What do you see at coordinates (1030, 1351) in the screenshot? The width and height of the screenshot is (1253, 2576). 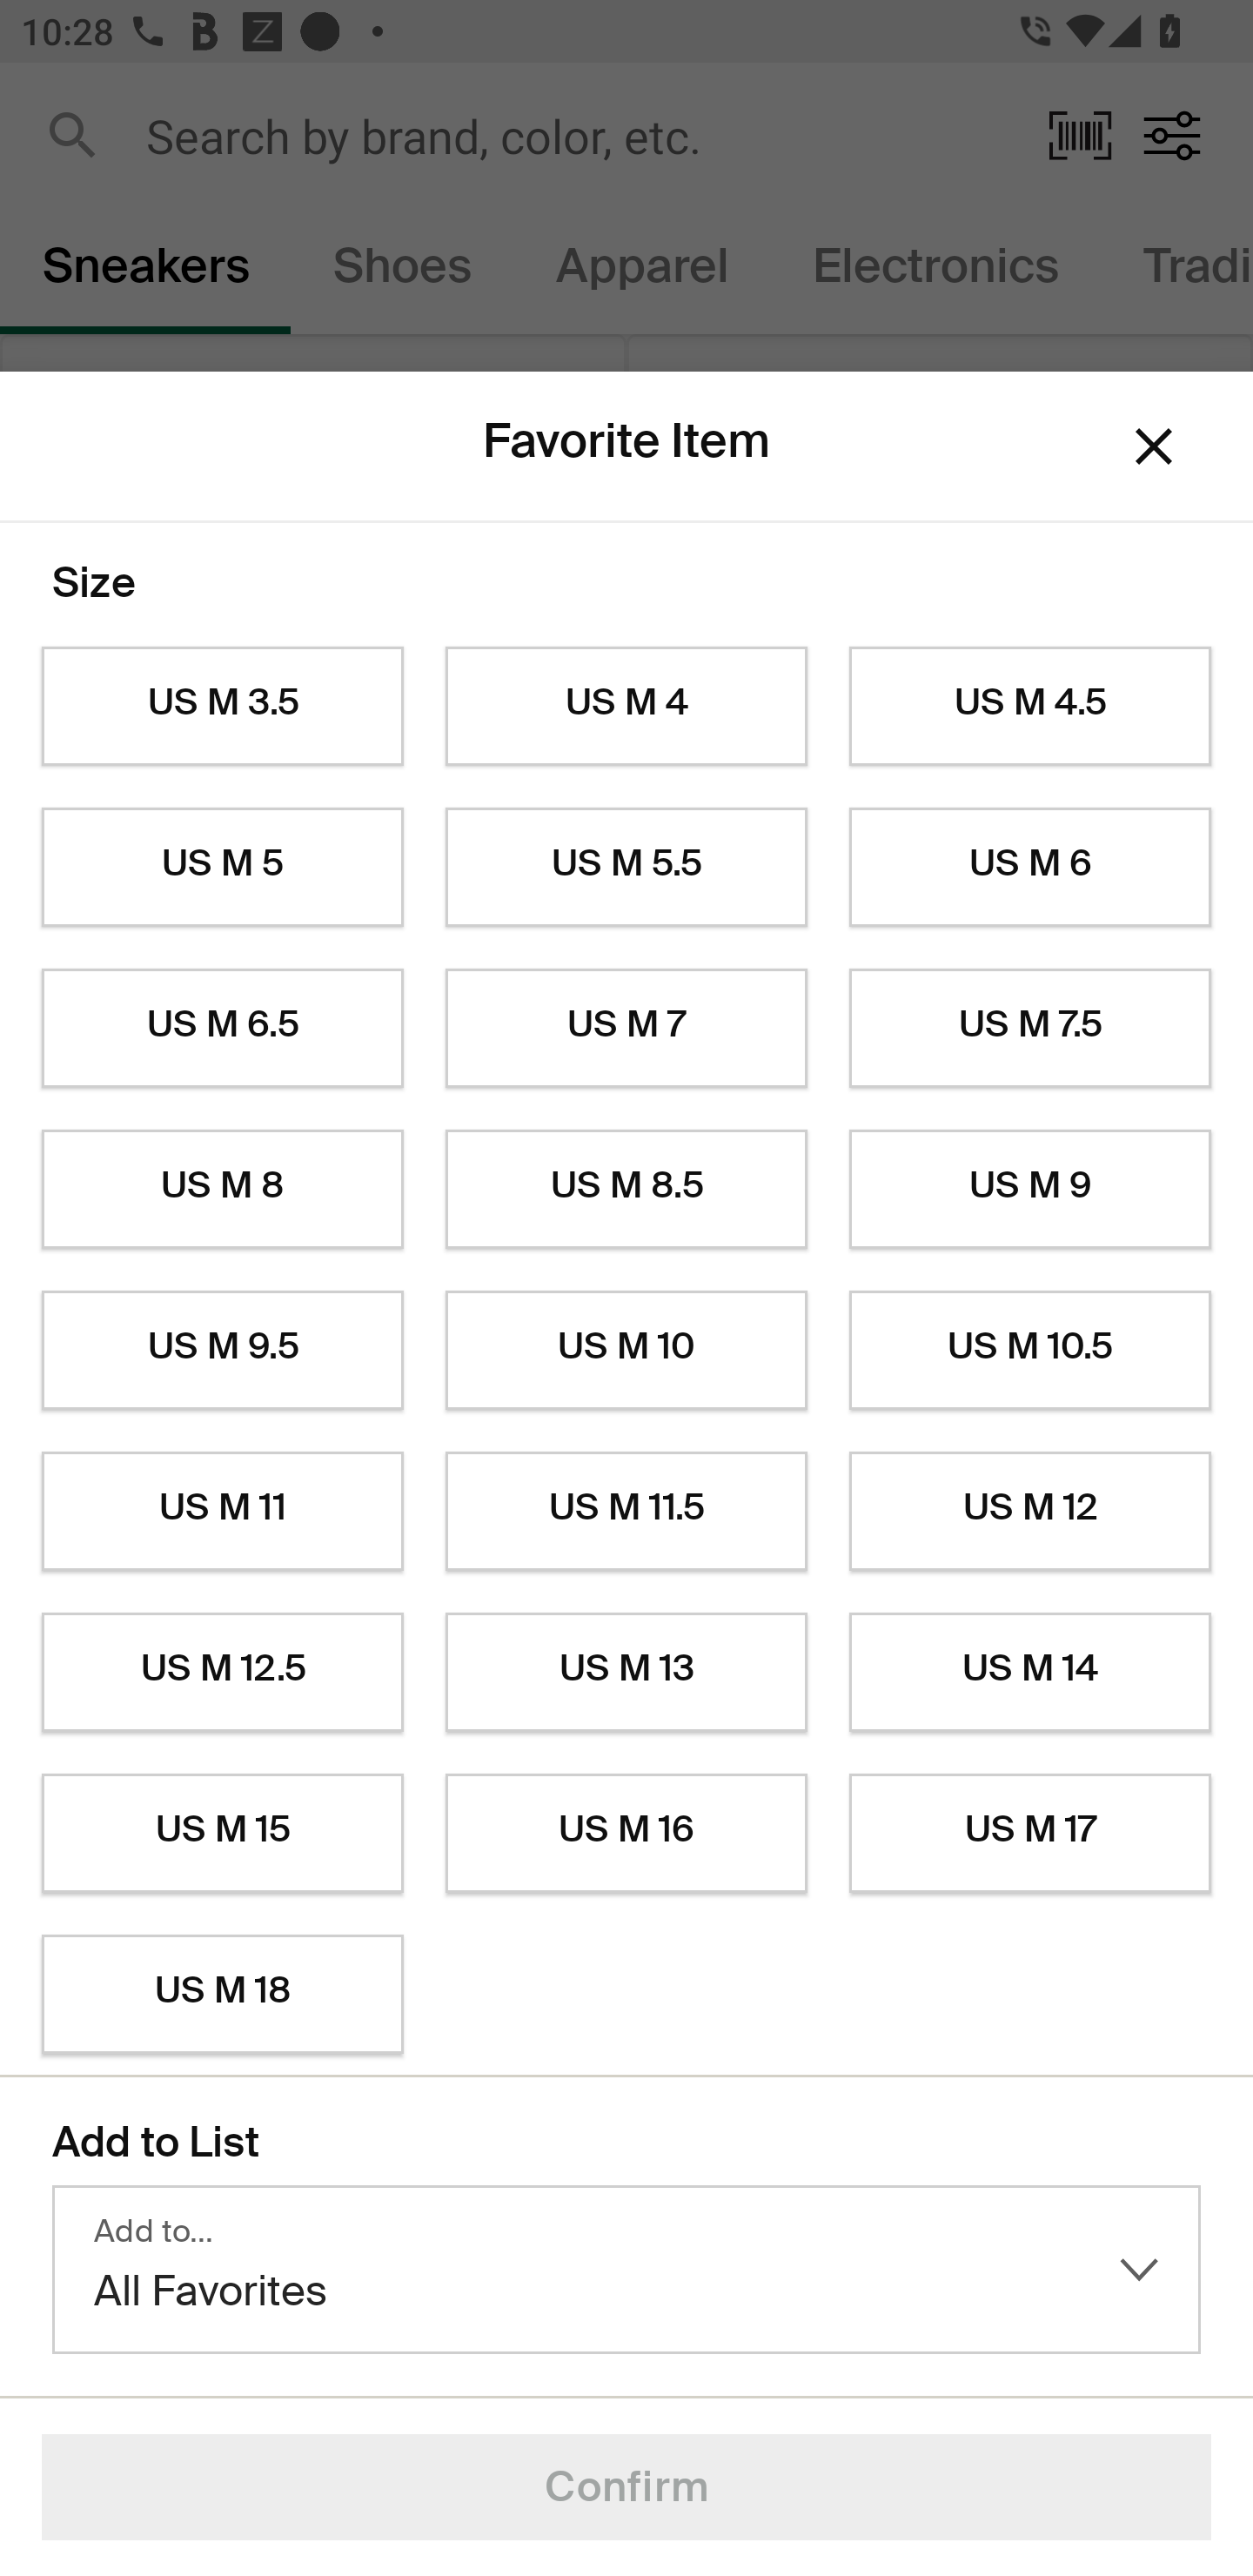 I see `US M 10.5` at bounding box center [1030, 1351].